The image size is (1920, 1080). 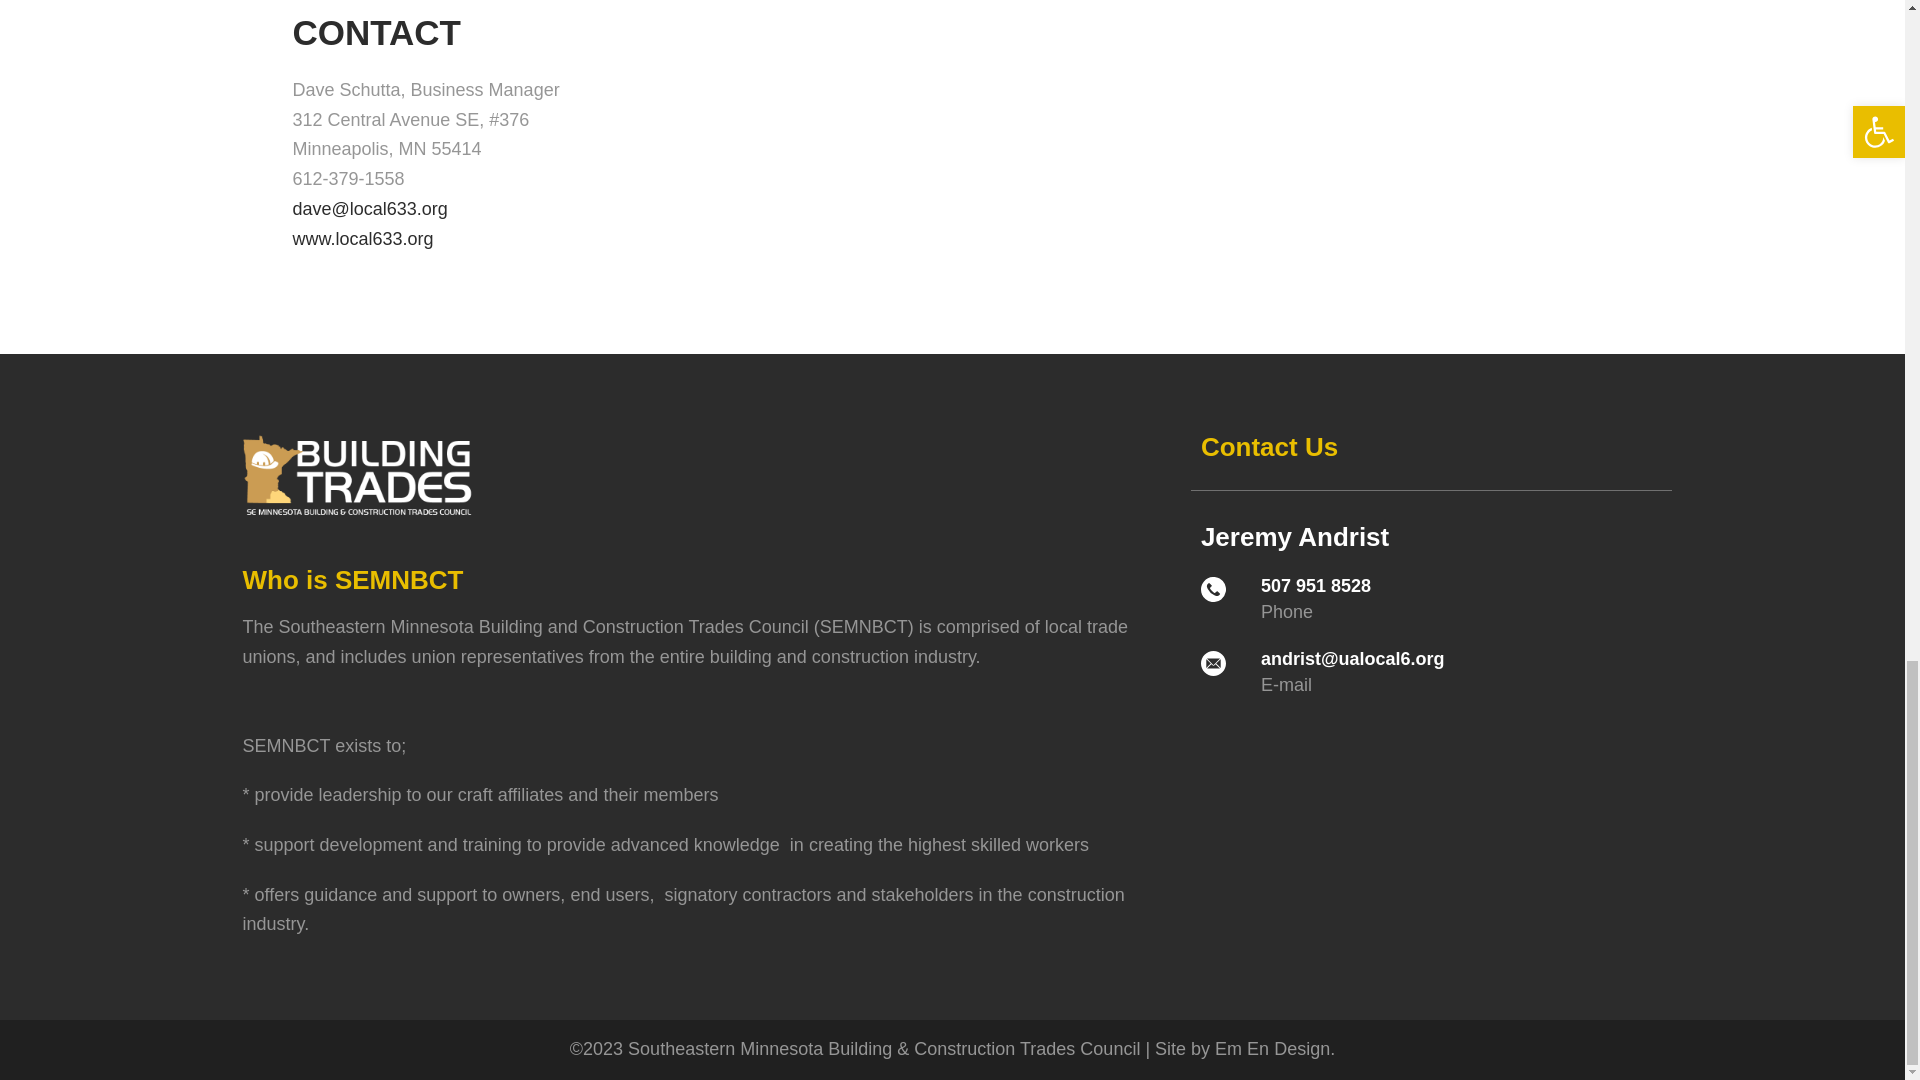 What do you see at coordinates (362, 238) in the screenshot?
I see `www.local633.org` at bounding box center [362, 238].